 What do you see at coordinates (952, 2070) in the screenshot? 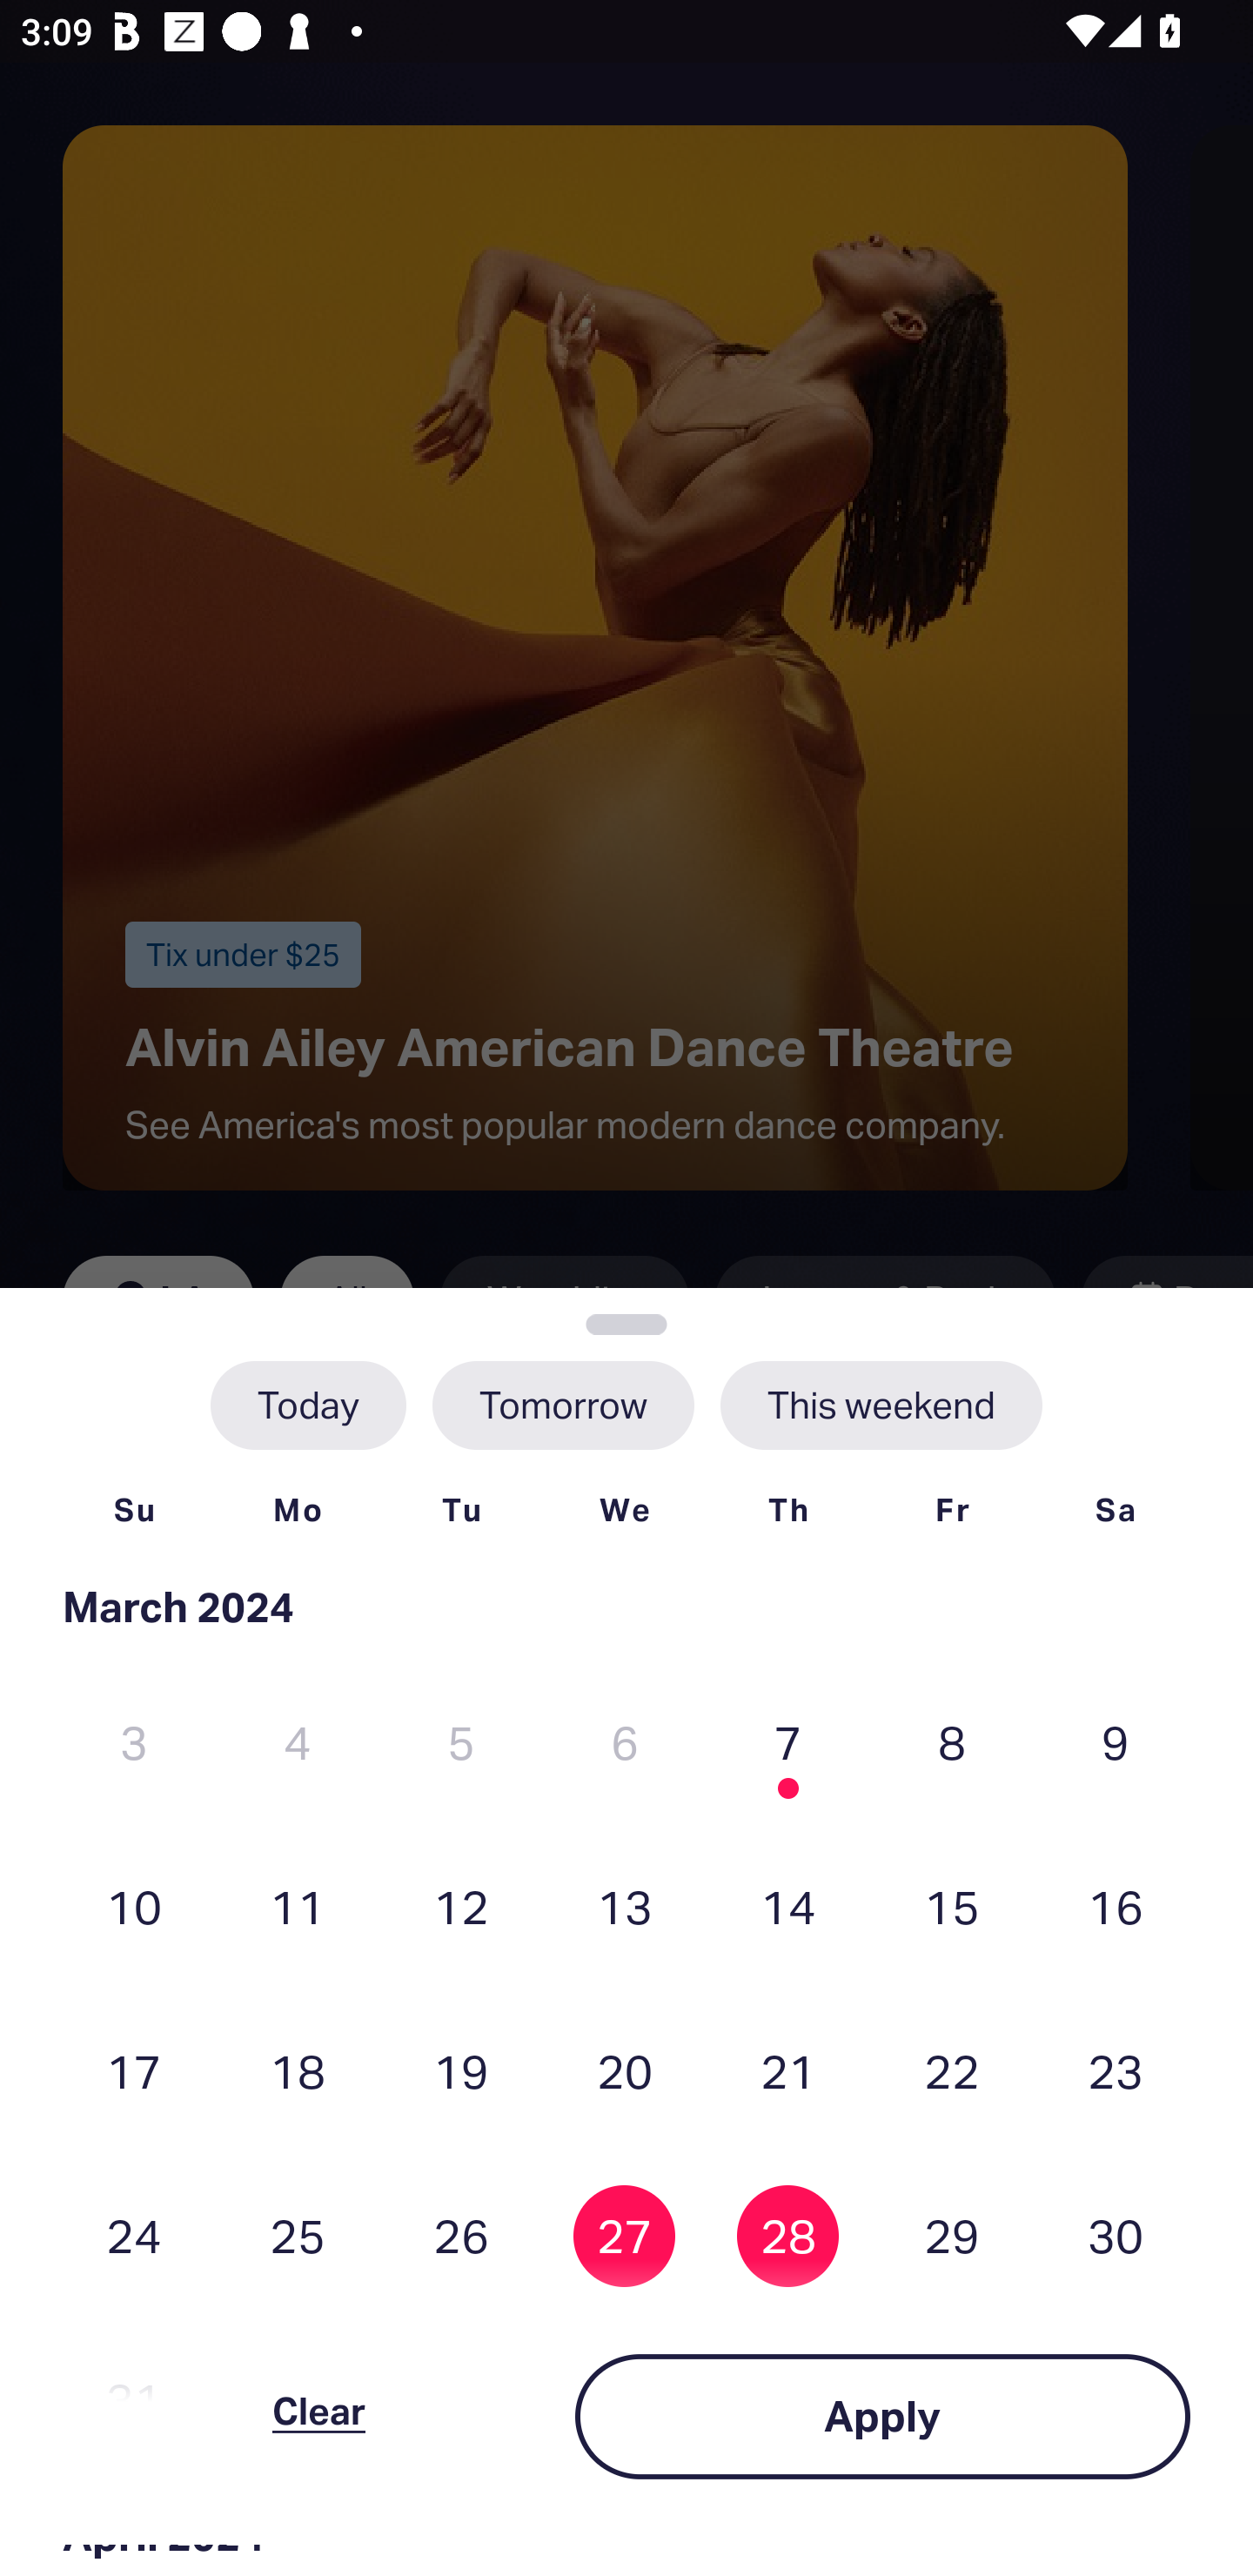
I see `22` at bounding box center [952, 2070].